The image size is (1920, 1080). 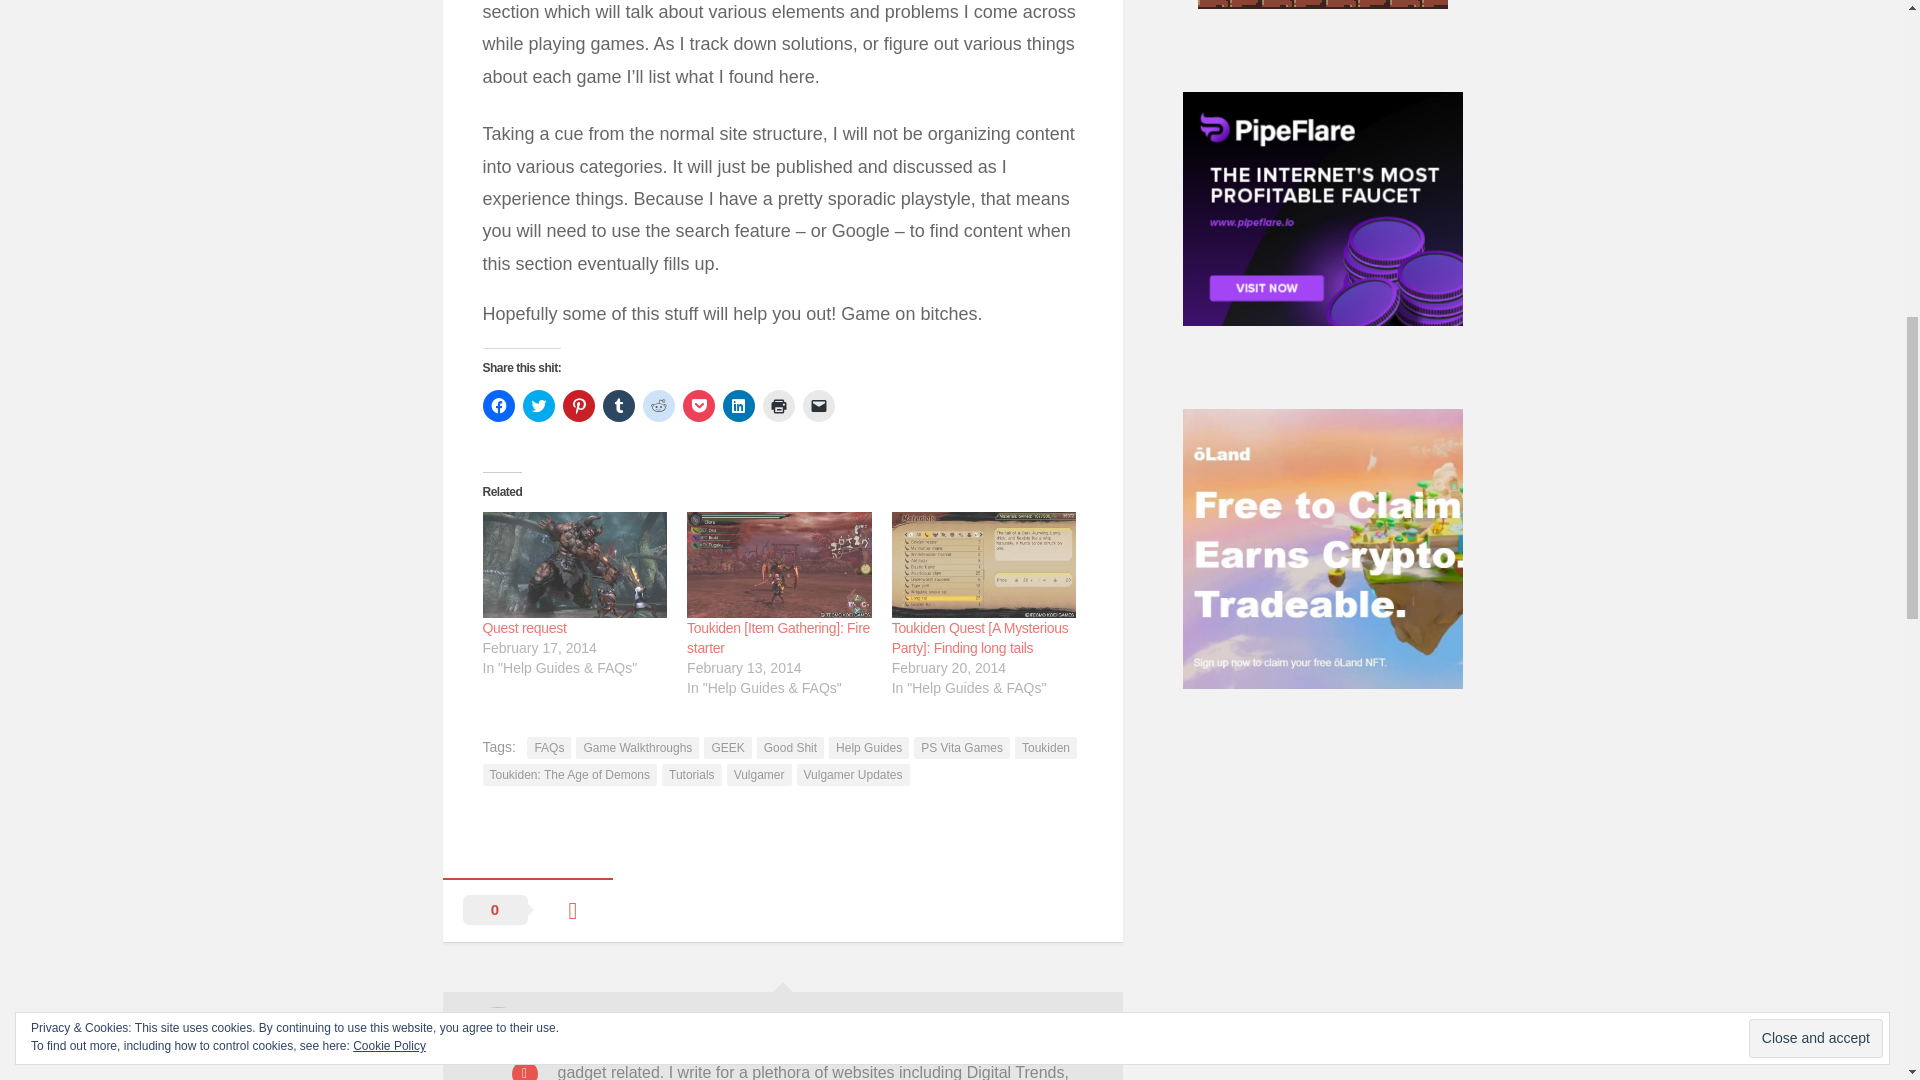 What do you see at coordinates (818, 406) in the screenshot?
I see `Click to email a link to a friend` at bounding box center [818, 406].